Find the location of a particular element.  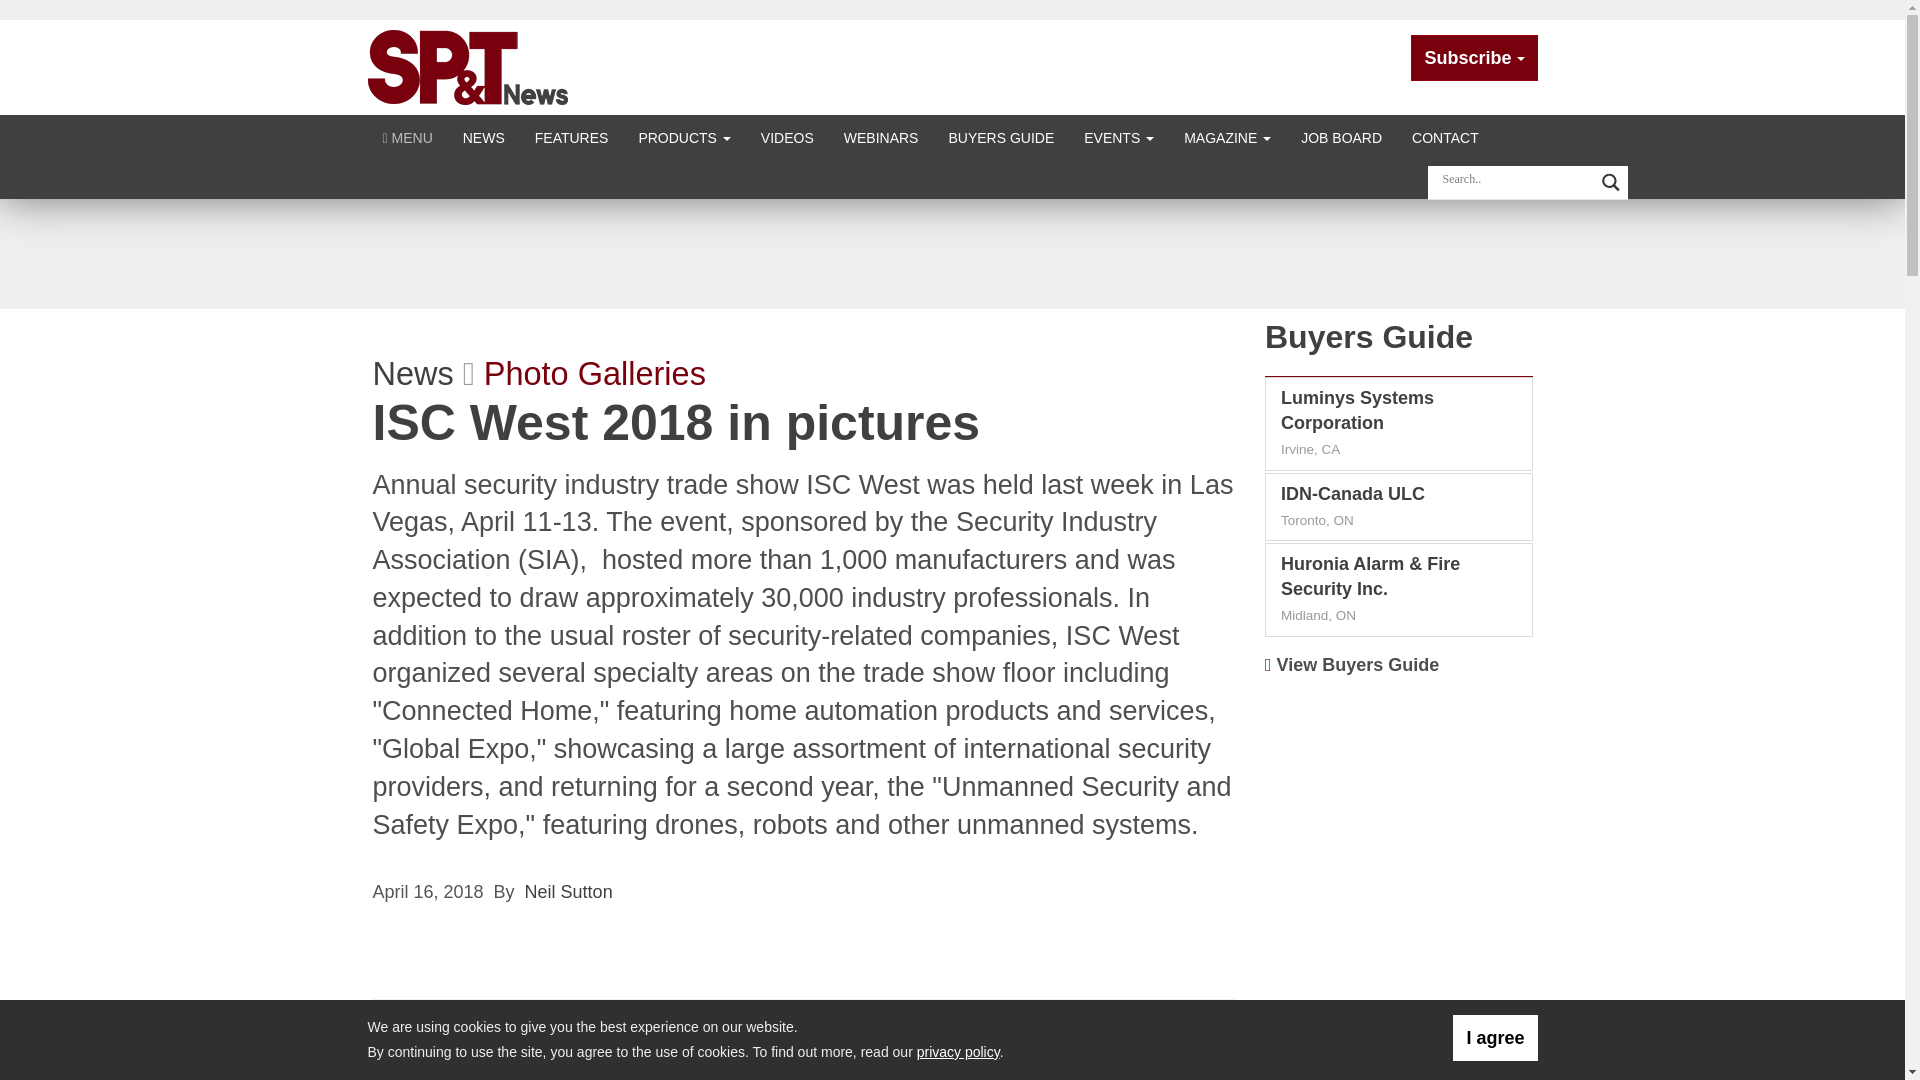

Subscribe is located at coordinates (1474, 58).